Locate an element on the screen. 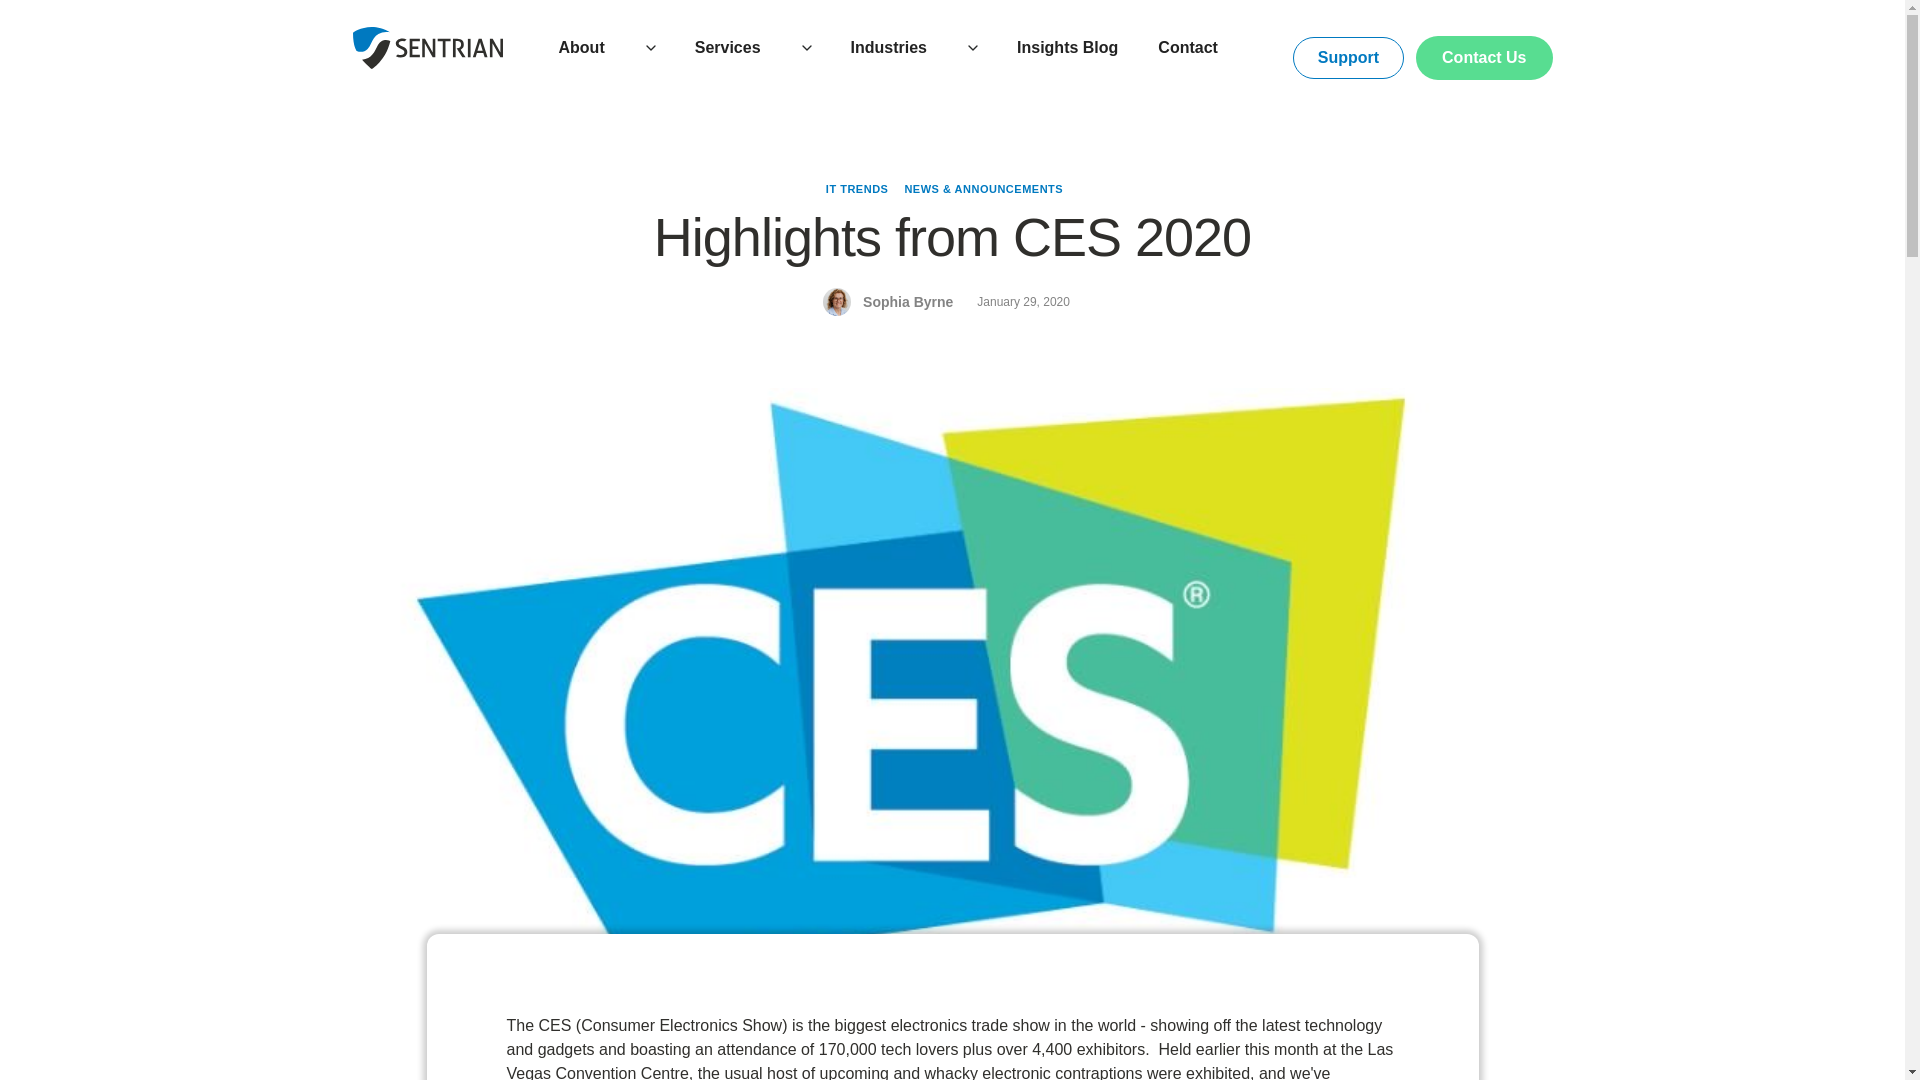  Insights Blog is located at coordinates (1067, 48).